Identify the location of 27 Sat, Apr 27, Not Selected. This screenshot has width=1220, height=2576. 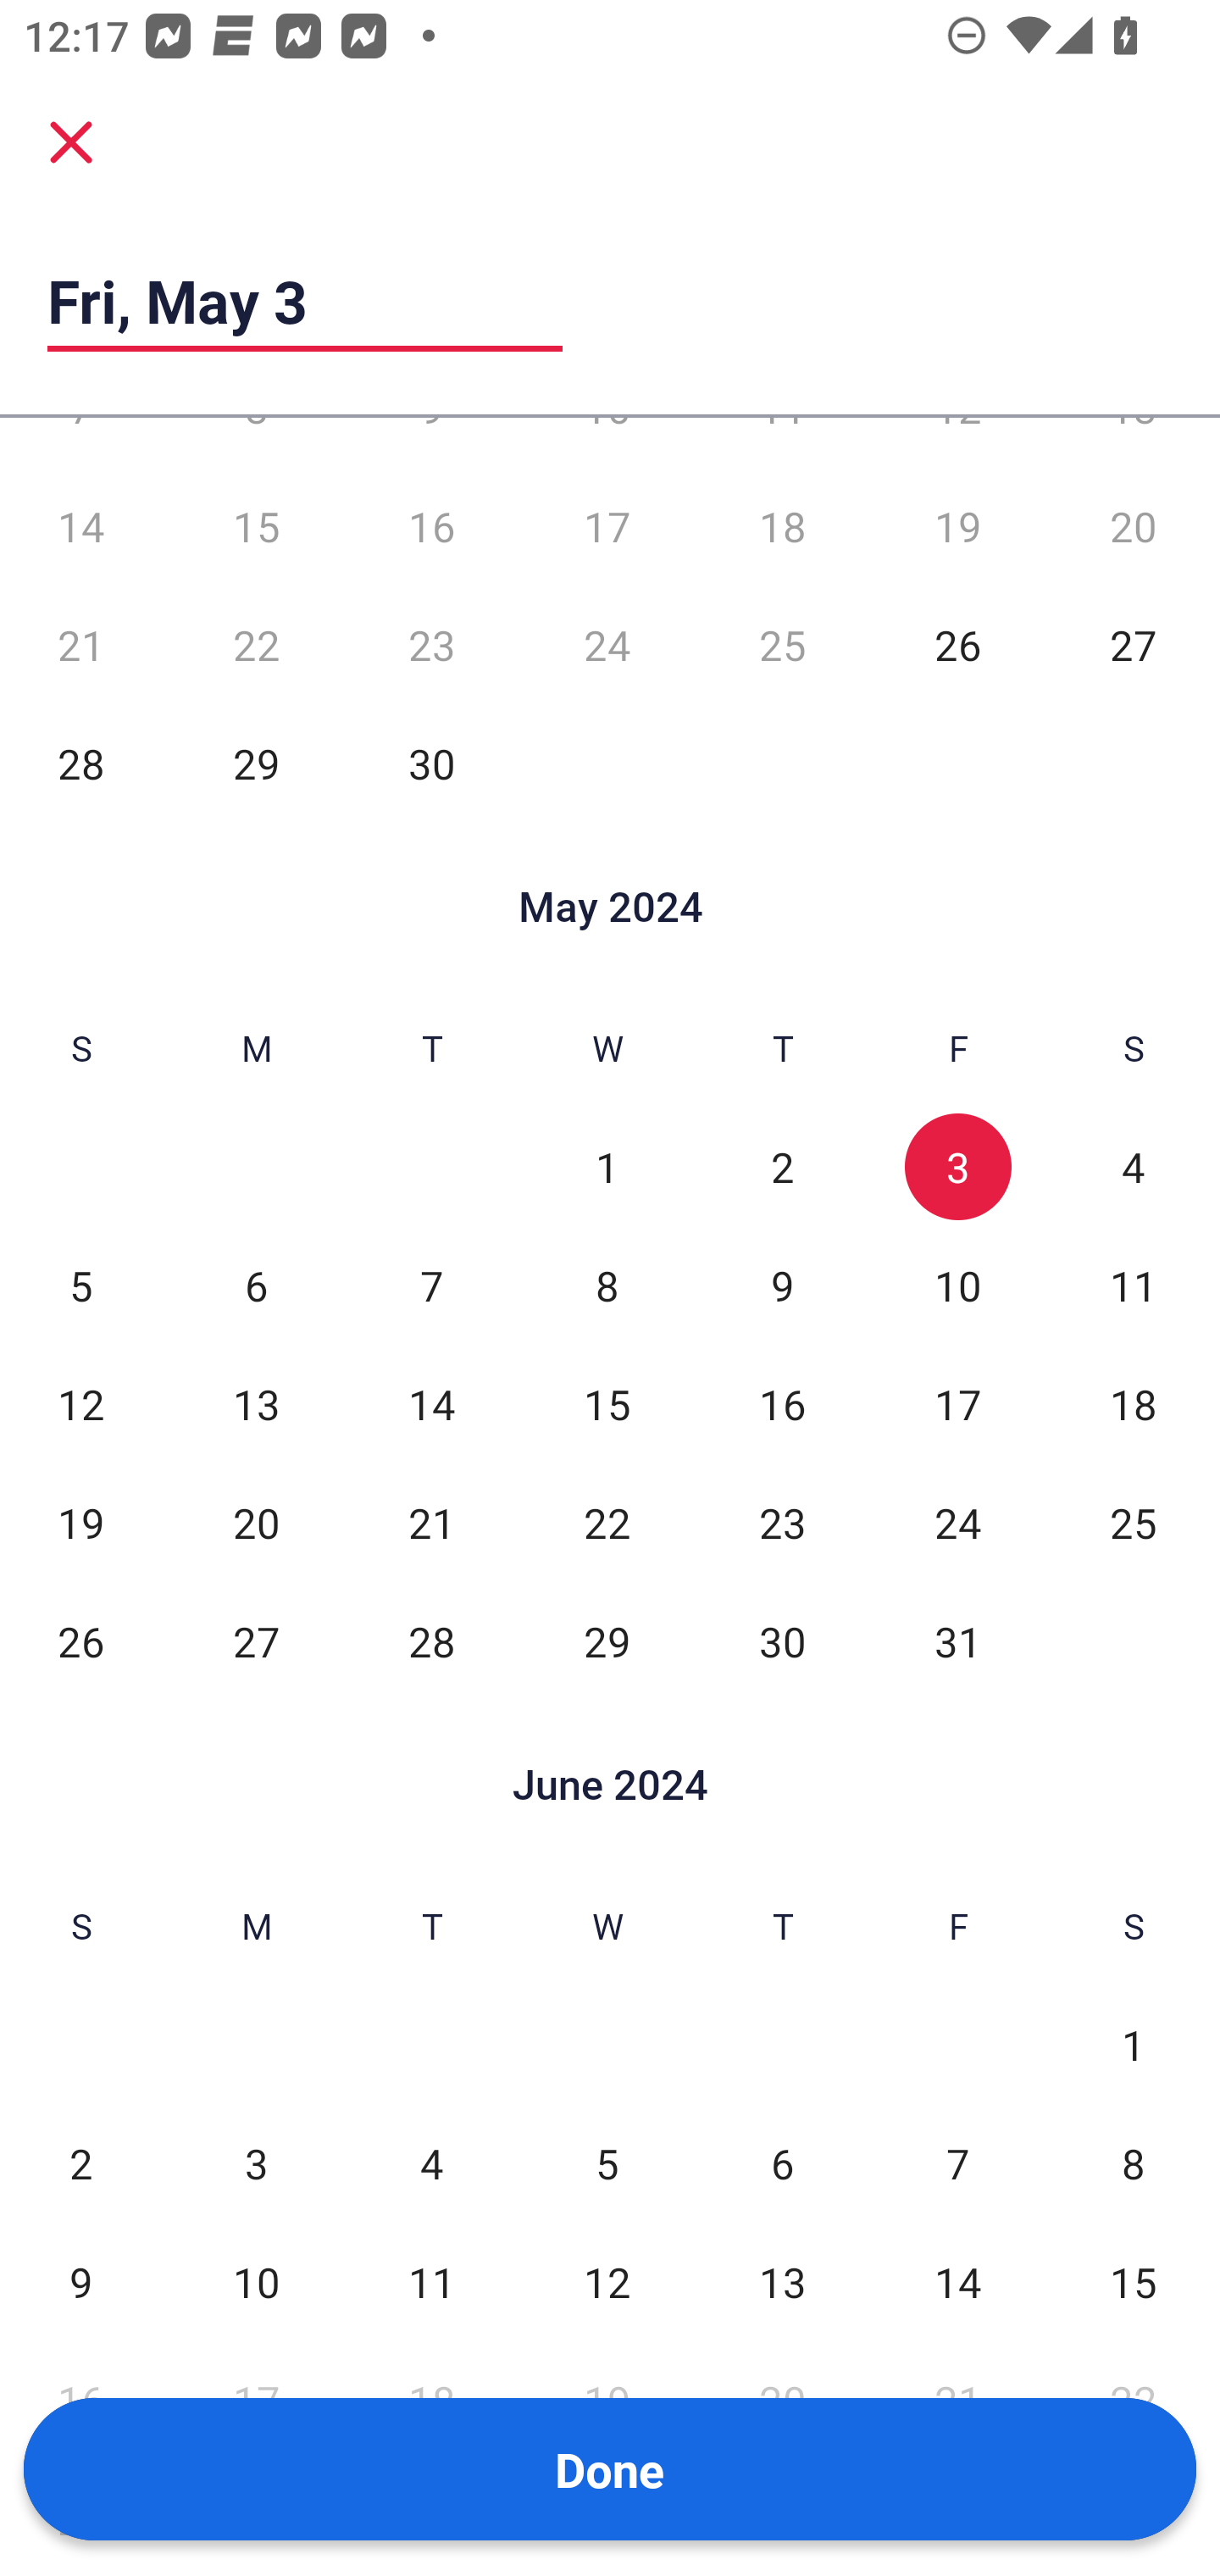
(1134, 644).